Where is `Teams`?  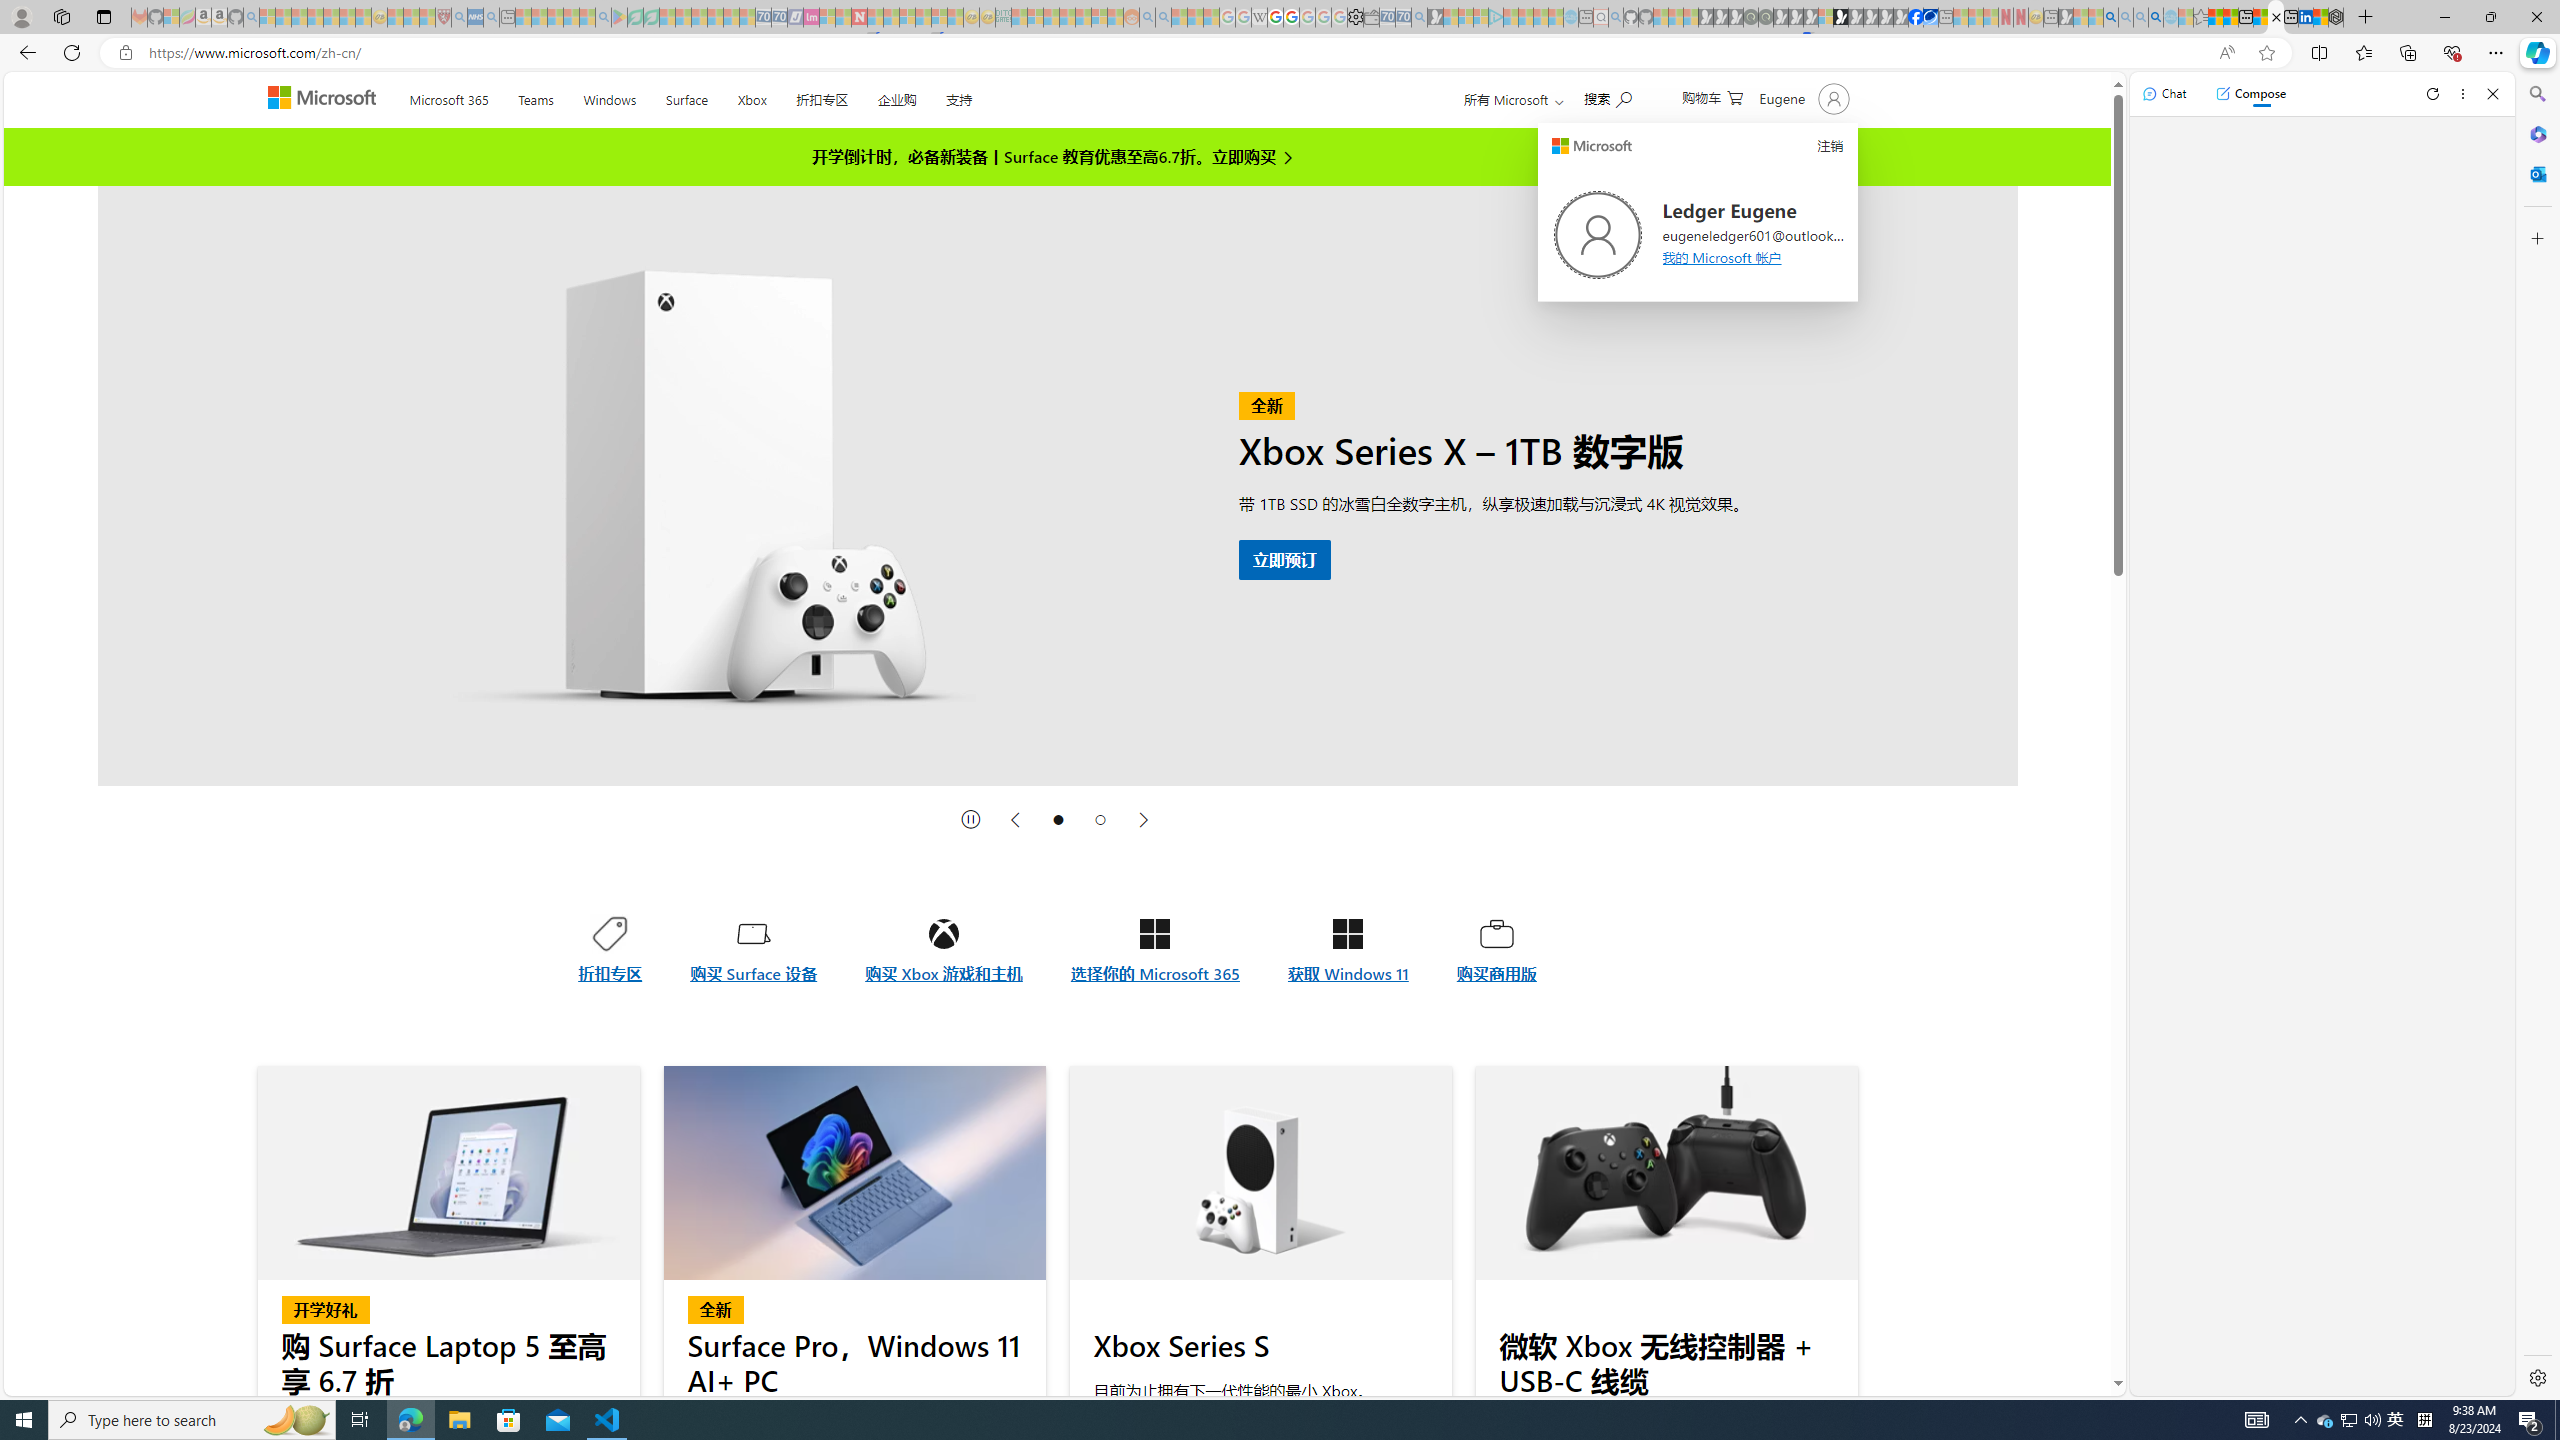
Teams is located at coordinates (536, 96).